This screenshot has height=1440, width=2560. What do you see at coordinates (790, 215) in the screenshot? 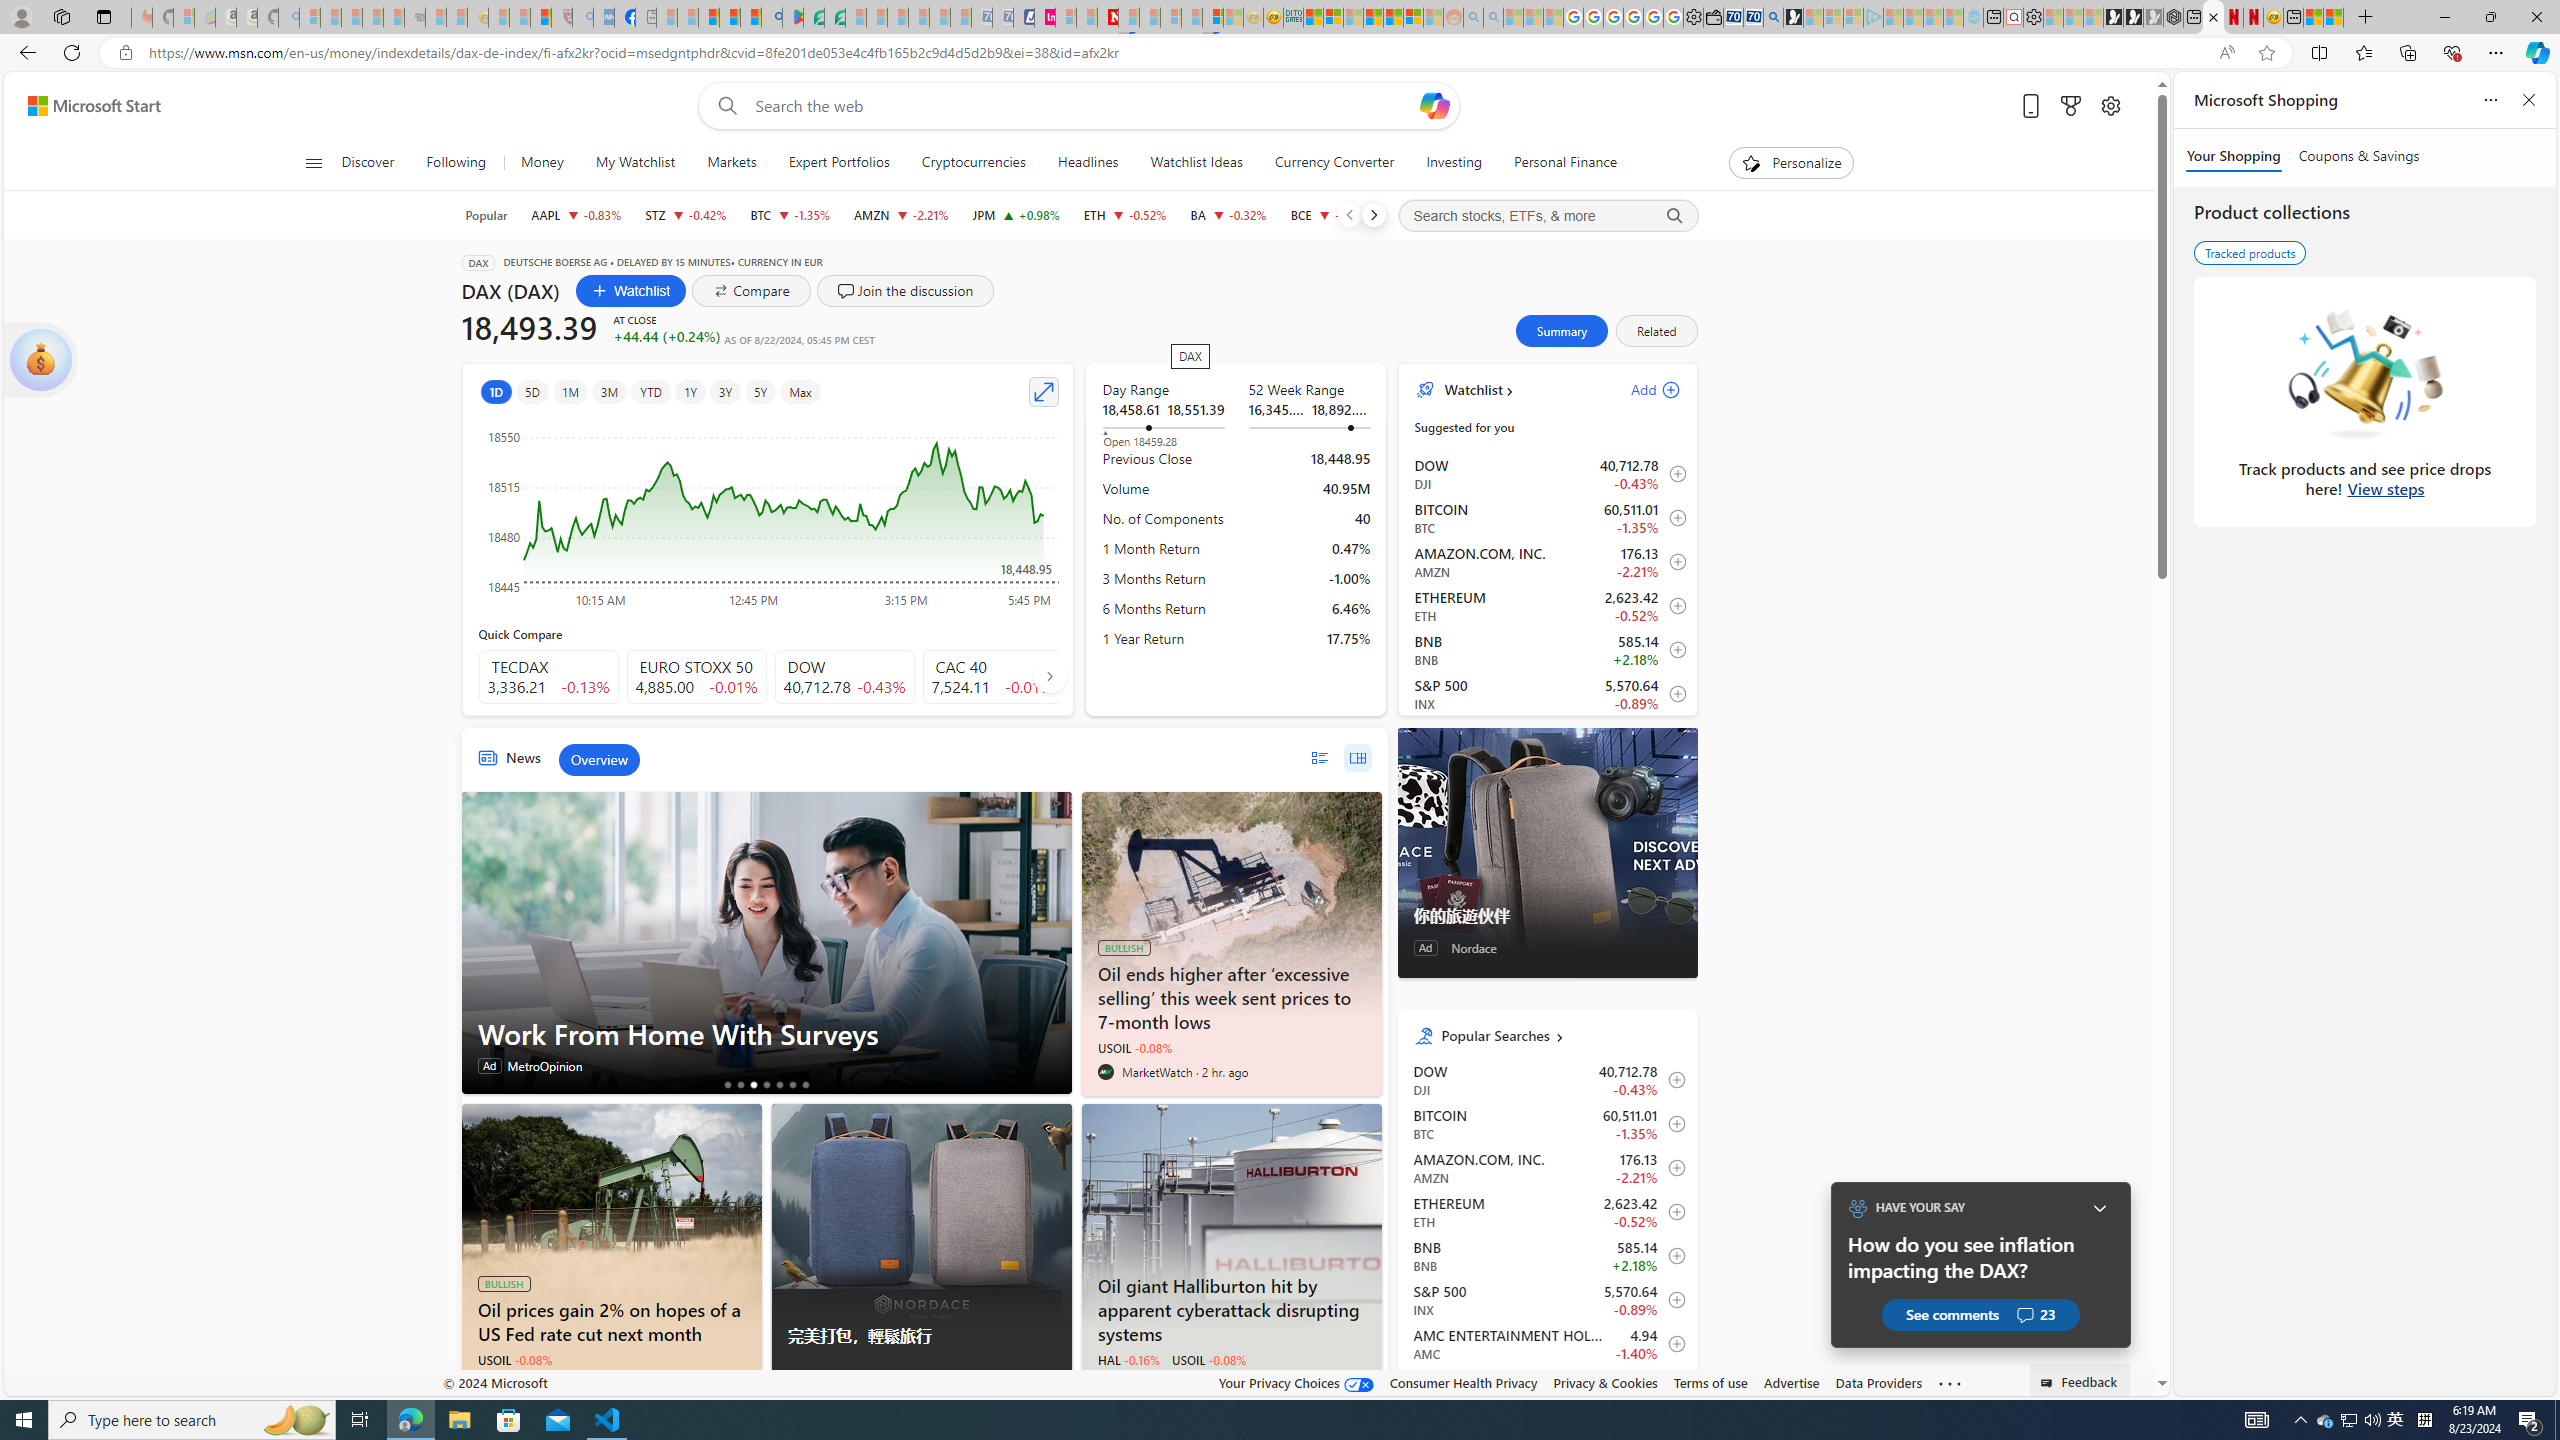
I see `BTC Bitcoin decrease 60,511.01 -814.48 -1.35%` at bounding box center [790, 215].